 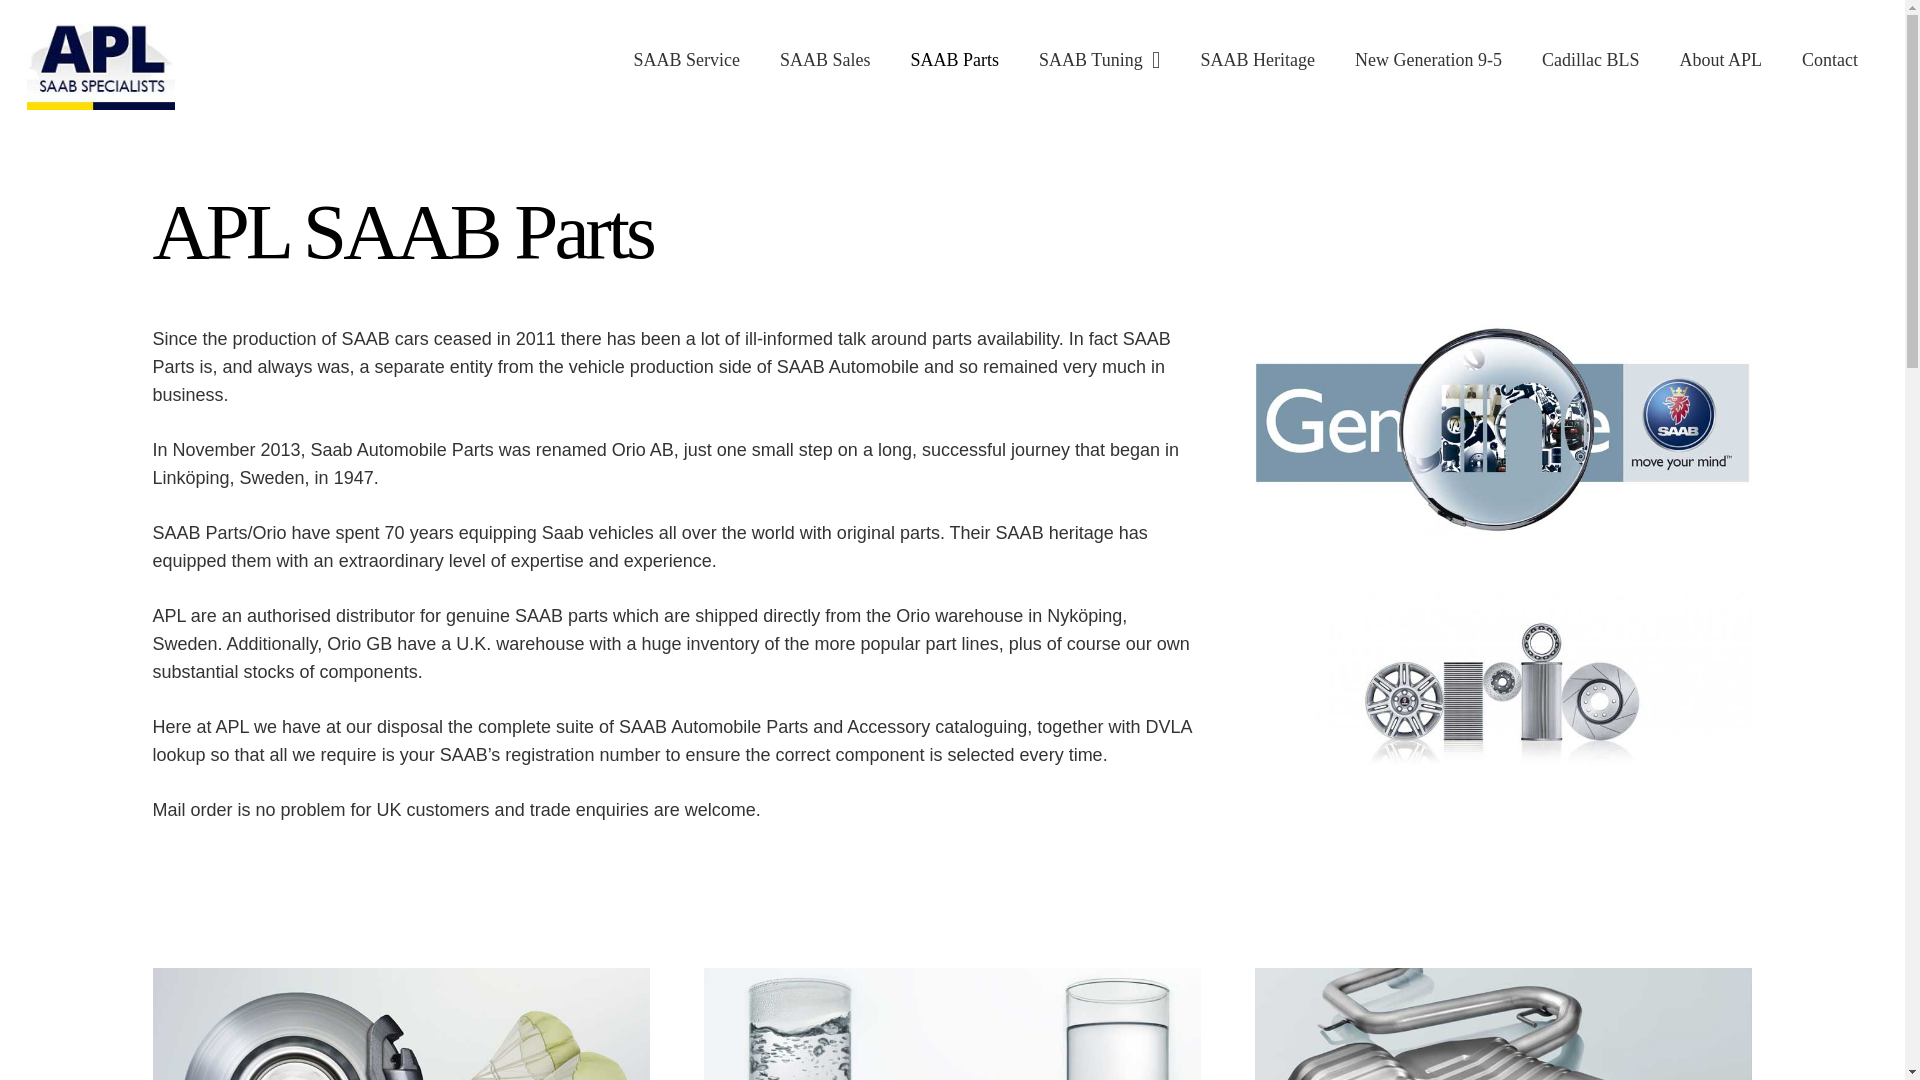 What do you see at coordinates (1100, 60) in the screenshot?
I see `SAAB Tuning` at bounding box center [1100, 60].